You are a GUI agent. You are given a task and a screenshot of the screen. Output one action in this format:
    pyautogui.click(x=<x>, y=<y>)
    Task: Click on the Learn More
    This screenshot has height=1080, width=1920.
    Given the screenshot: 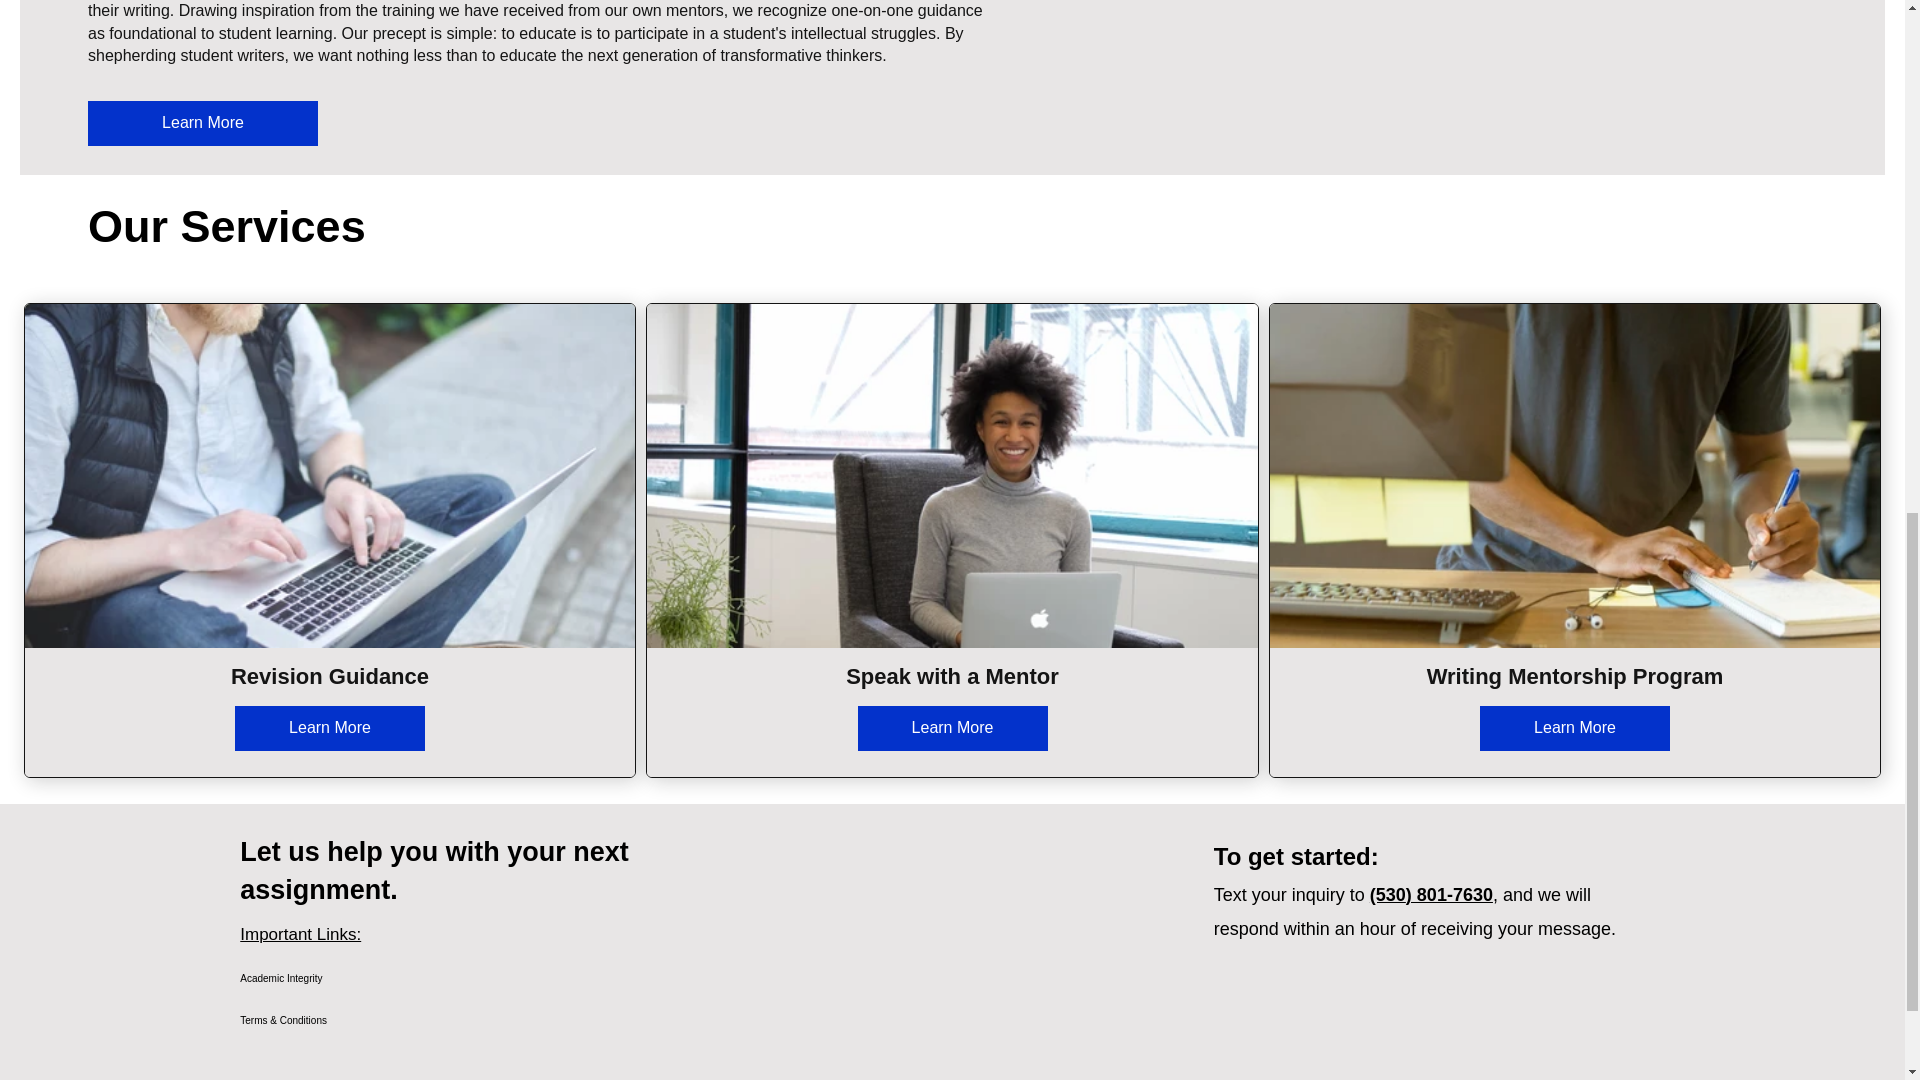 What is the action you would take?
    pyautogui.click(x=329, y=728)
    